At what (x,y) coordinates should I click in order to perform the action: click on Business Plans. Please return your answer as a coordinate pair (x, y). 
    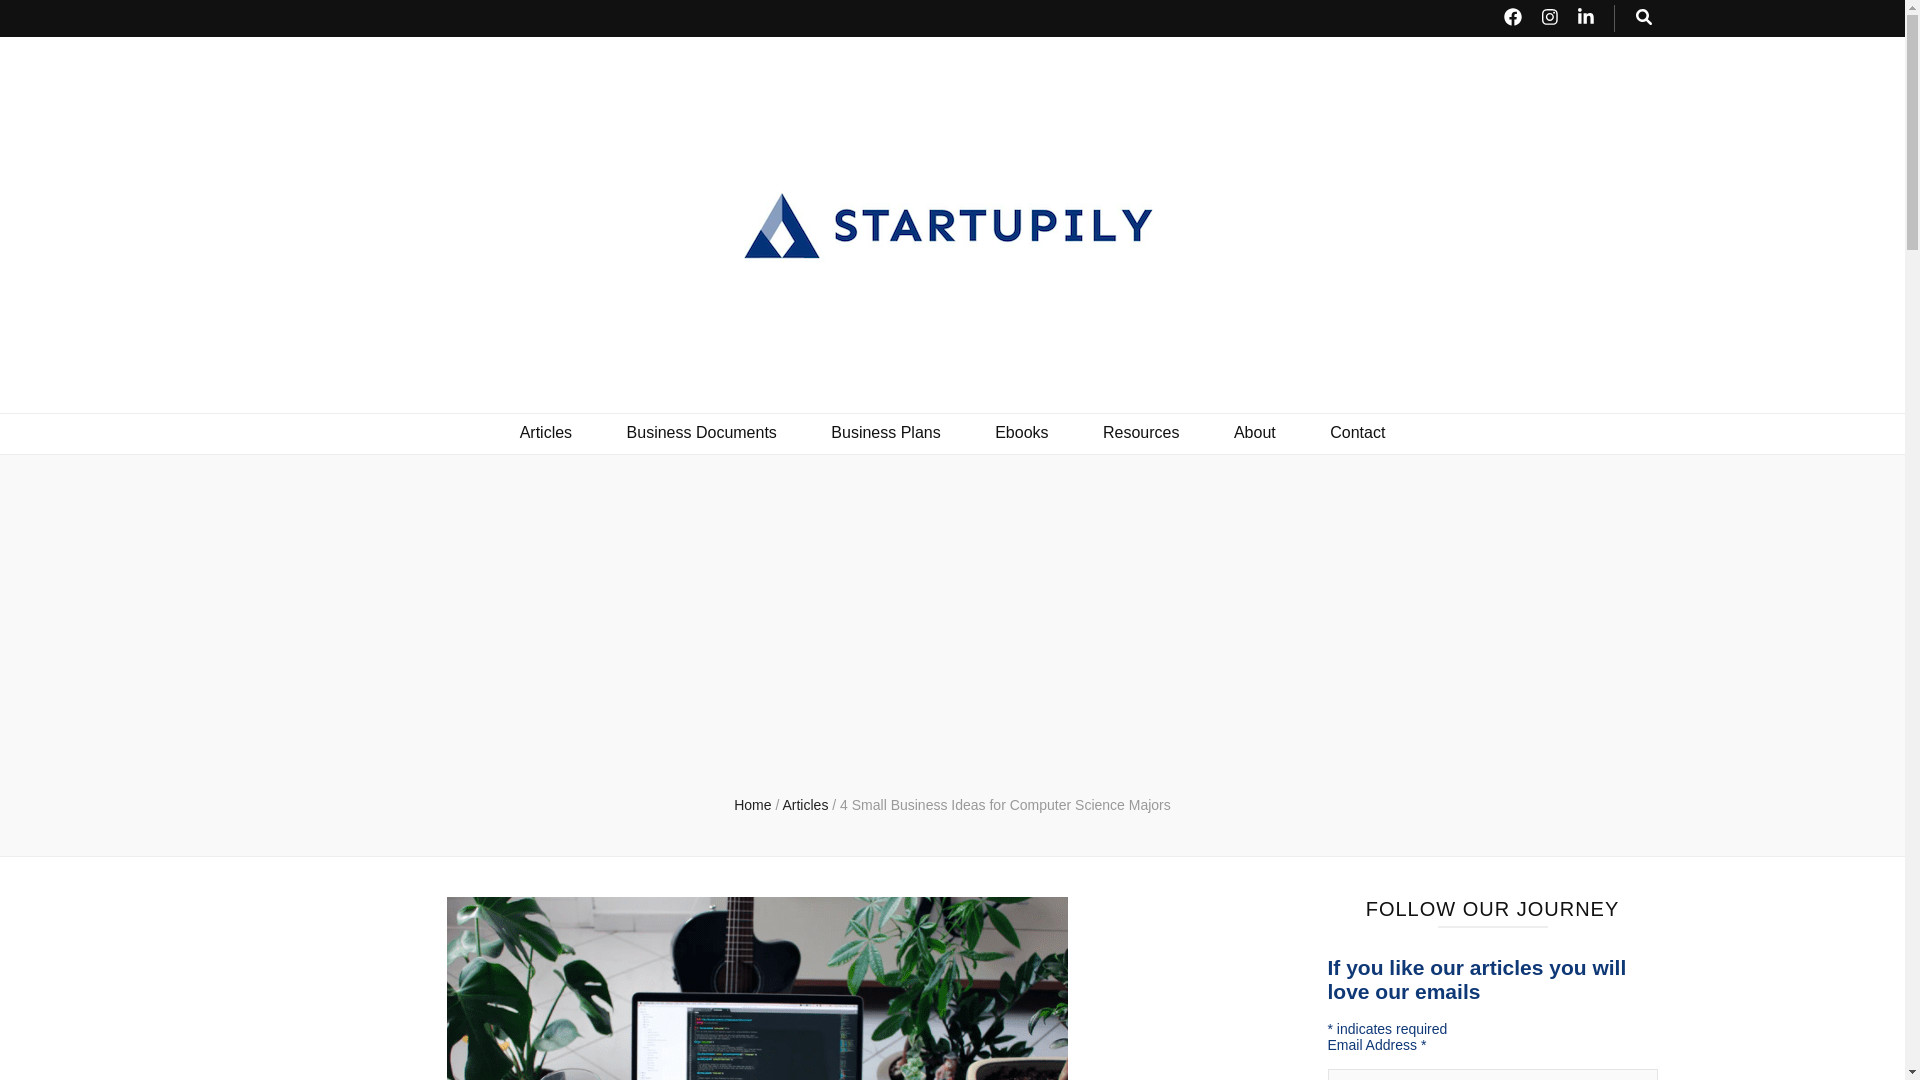
    Looking at the image, I should click on (886, 434).